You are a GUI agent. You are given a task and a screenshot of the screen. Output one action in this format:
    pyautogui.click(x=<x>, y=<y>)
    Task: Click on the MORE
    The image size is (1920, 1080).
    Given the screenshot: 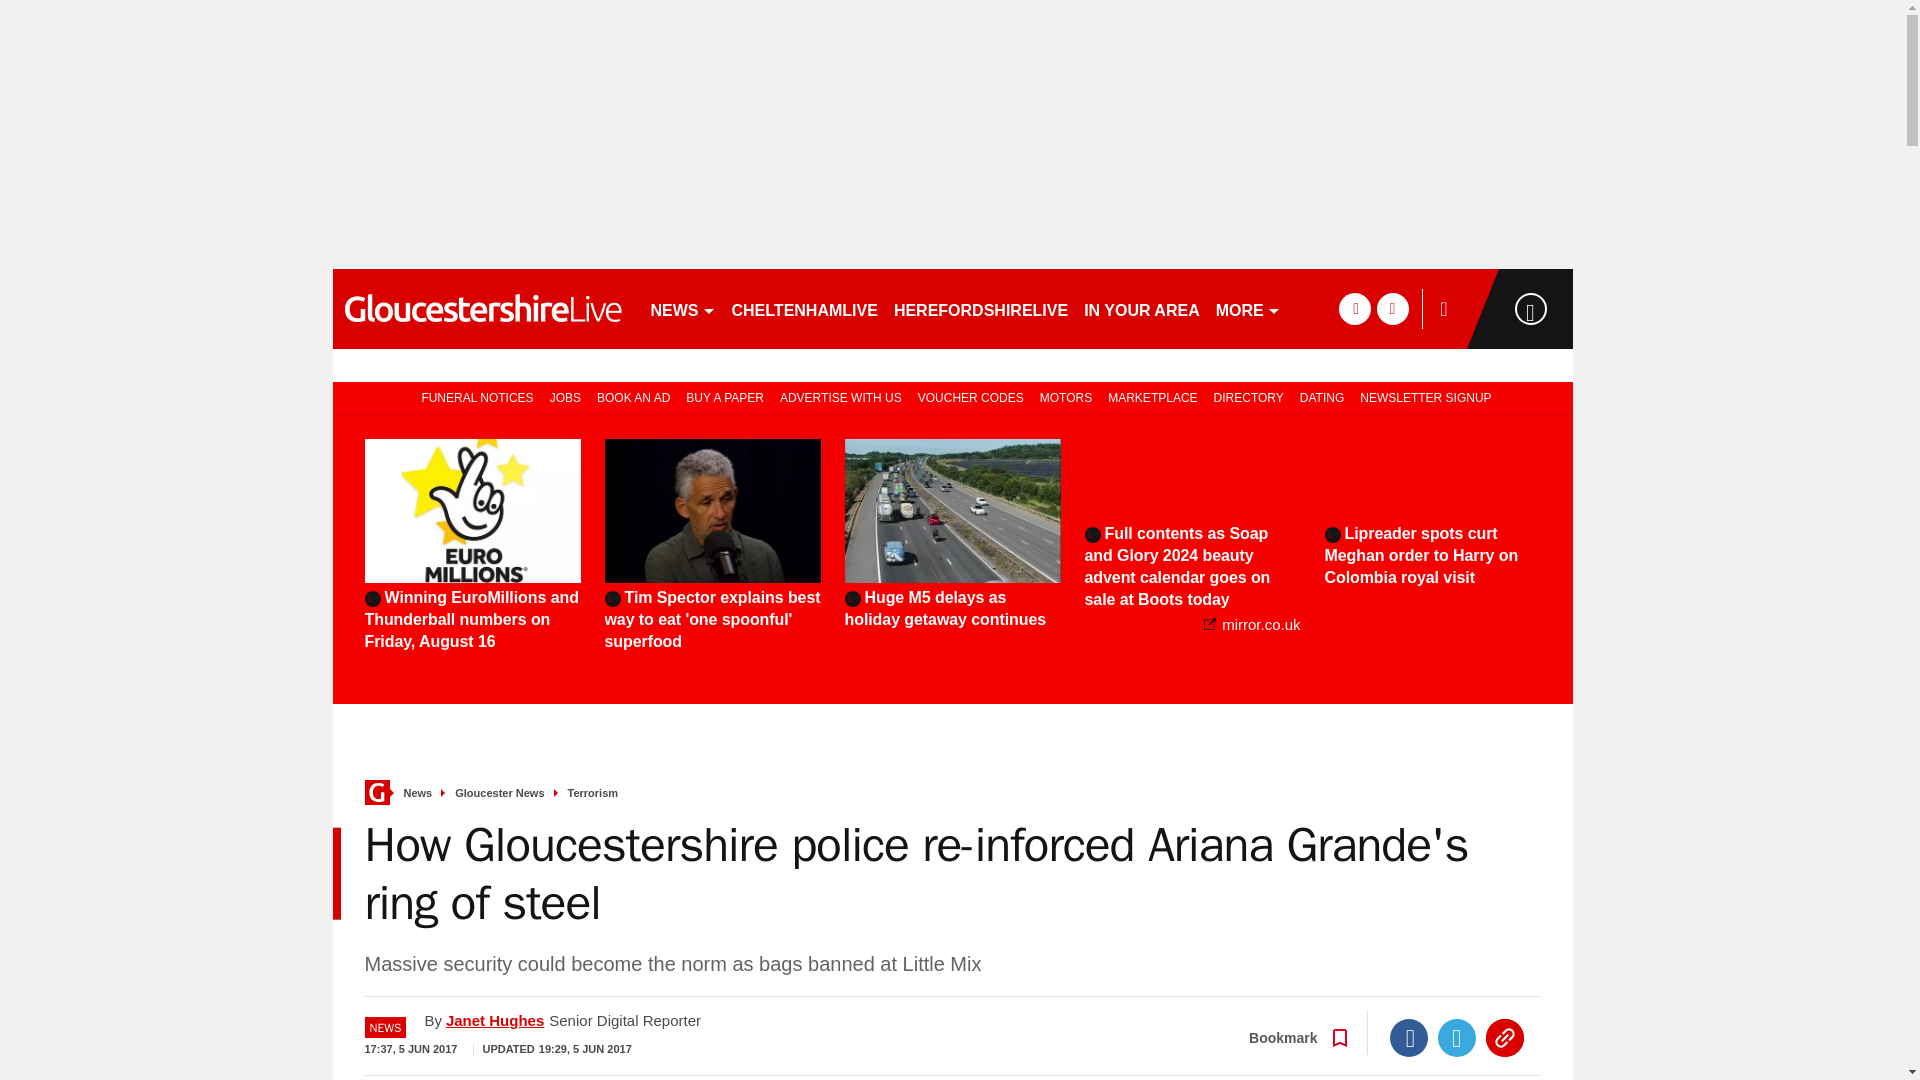 What is the action you would take?
    pyautogui.click(x=1248, y=308)
    